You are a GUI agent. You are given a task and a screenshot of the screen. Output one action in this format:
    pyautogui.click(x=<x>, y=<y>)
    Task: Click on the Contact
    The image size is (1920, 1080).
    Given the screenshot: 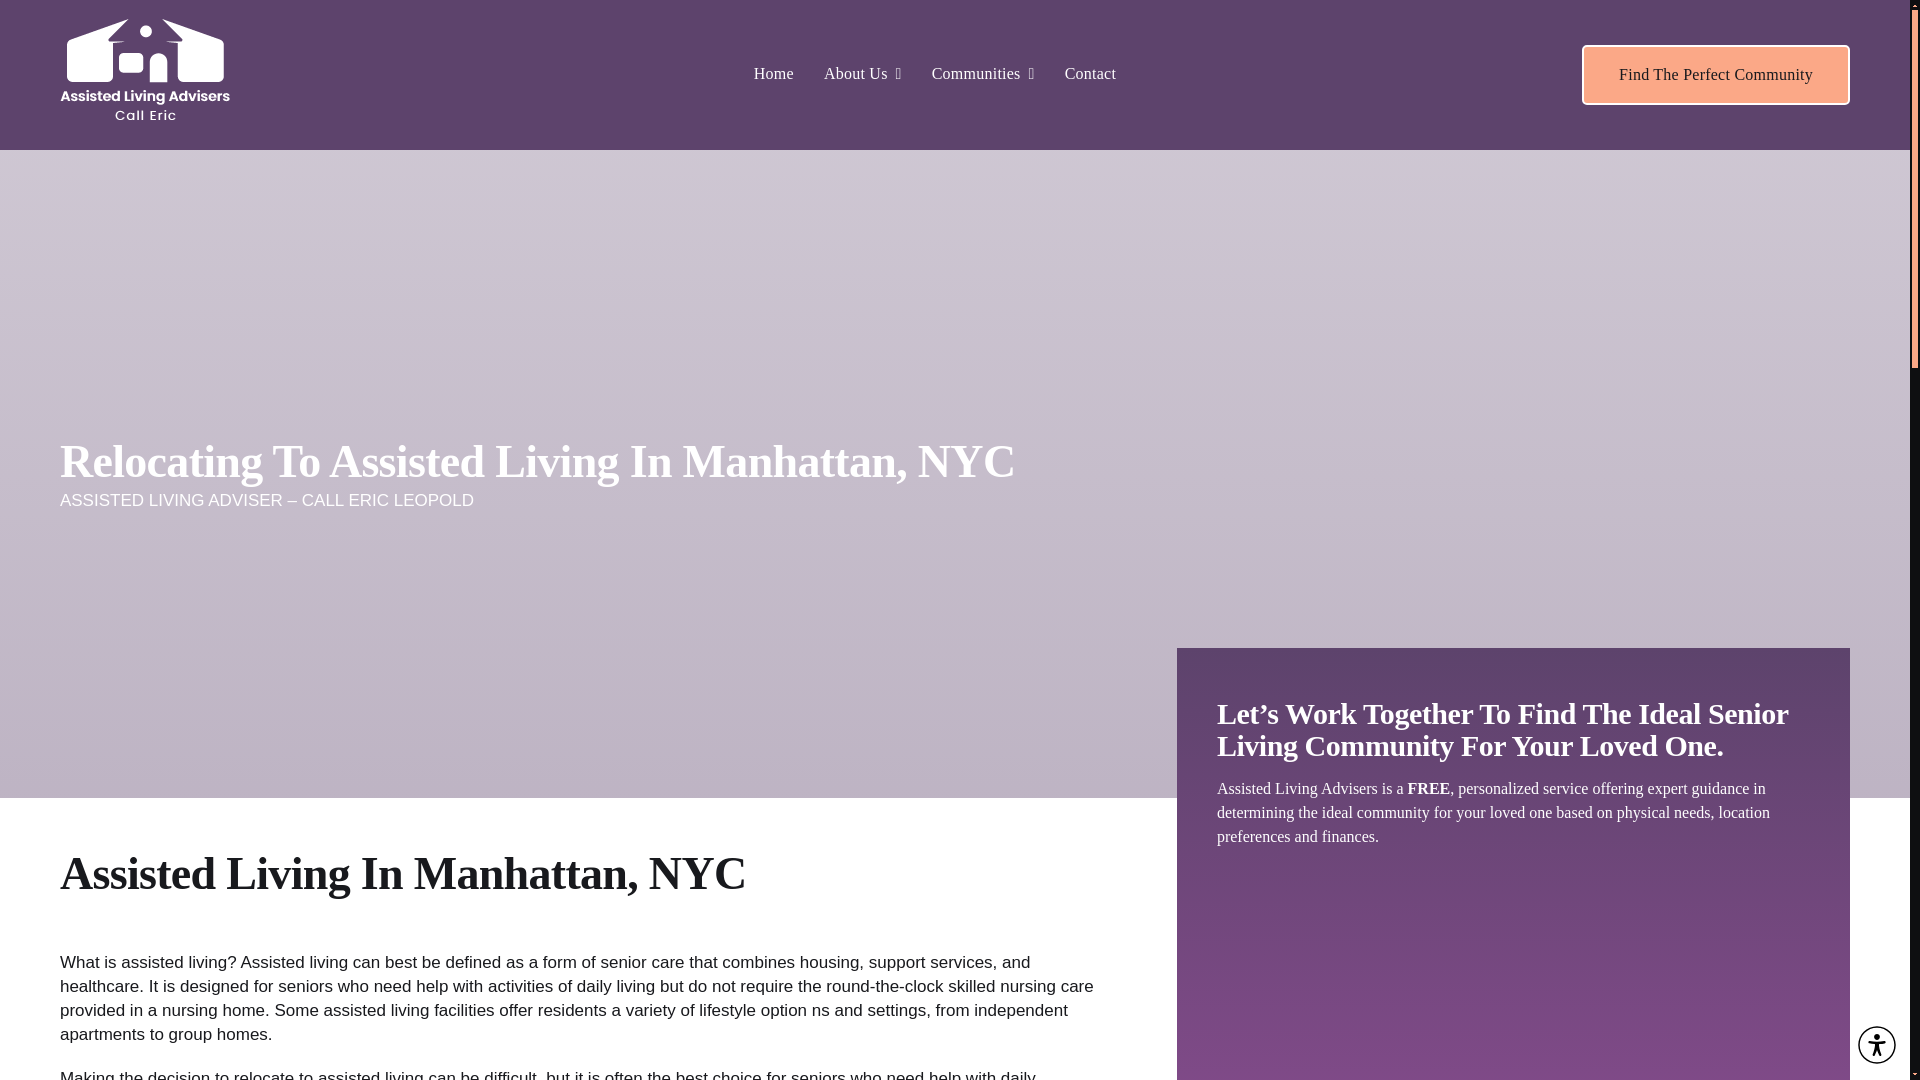 What is the action you would take?
    pyautogui.click(x=1090, y=74)
    